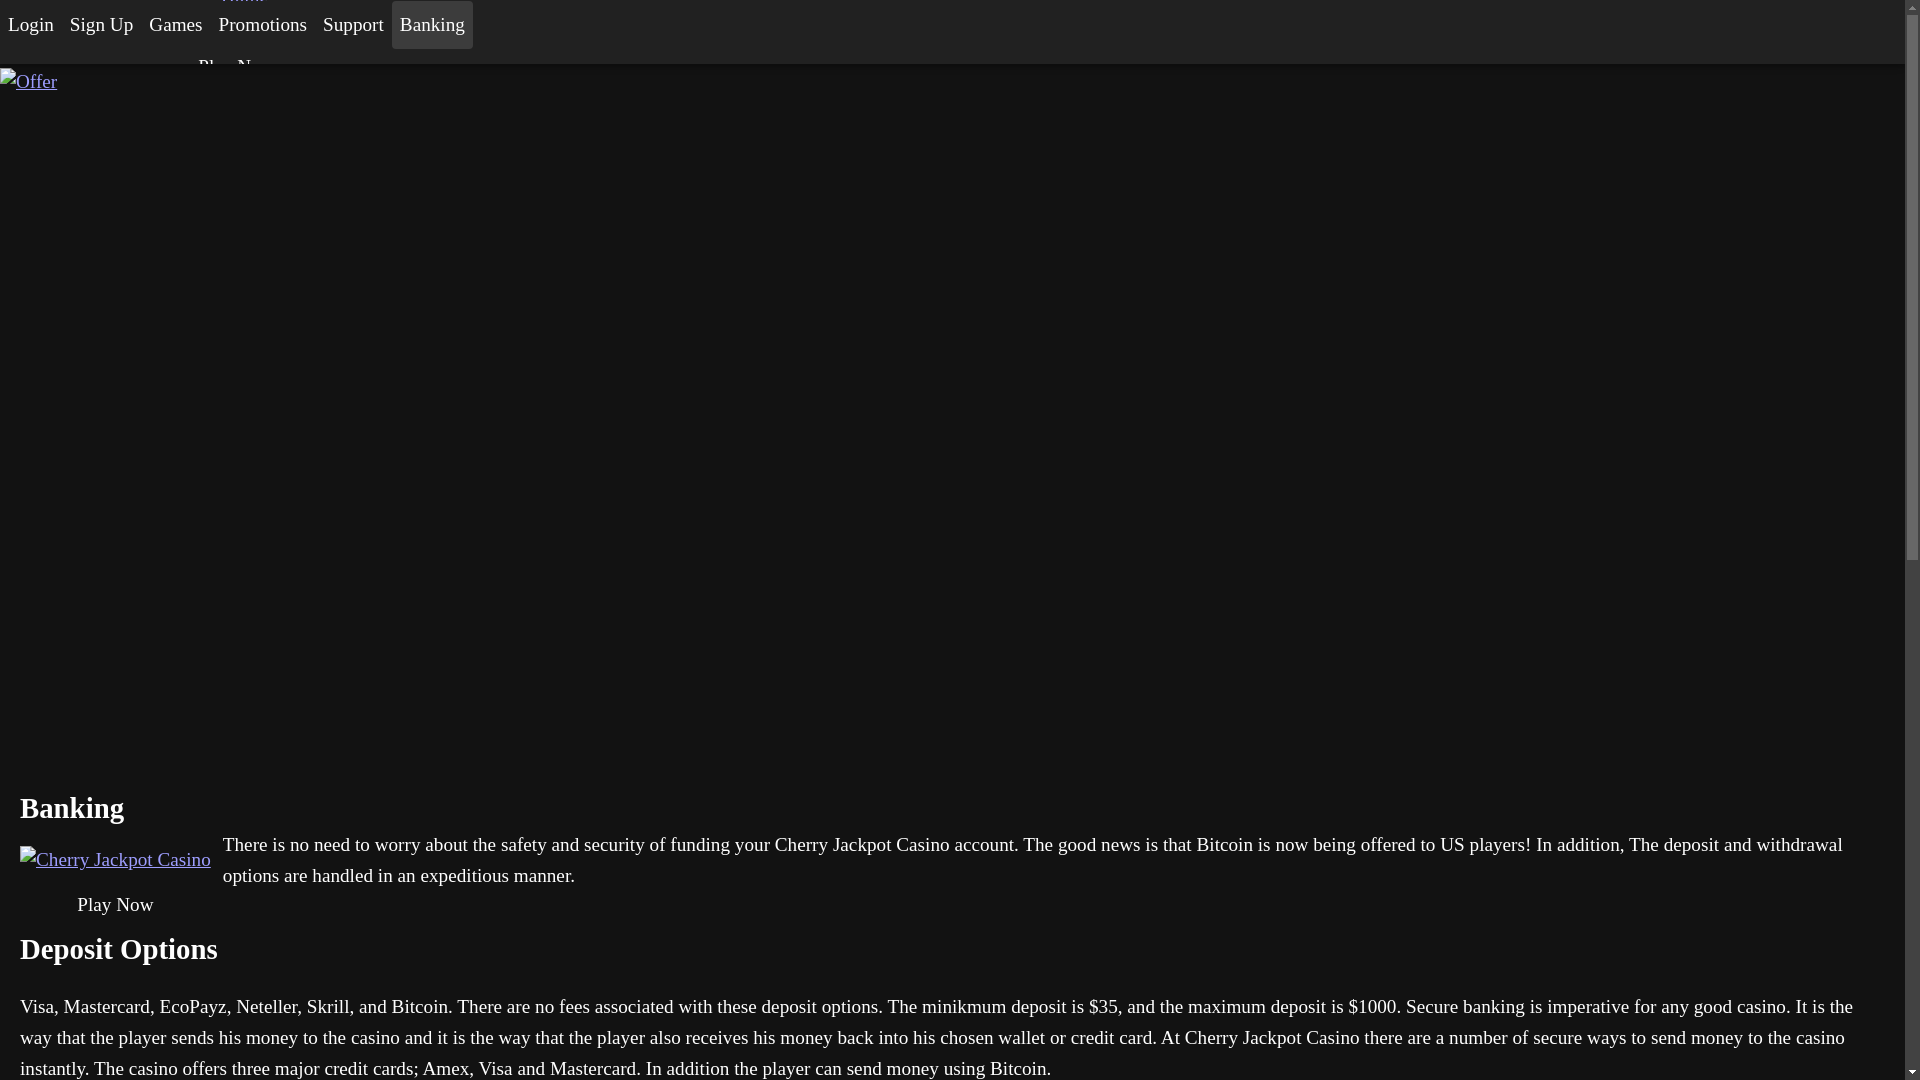 The image size is (1920, 1080). I want to click on Play Now, so click(114, 906).